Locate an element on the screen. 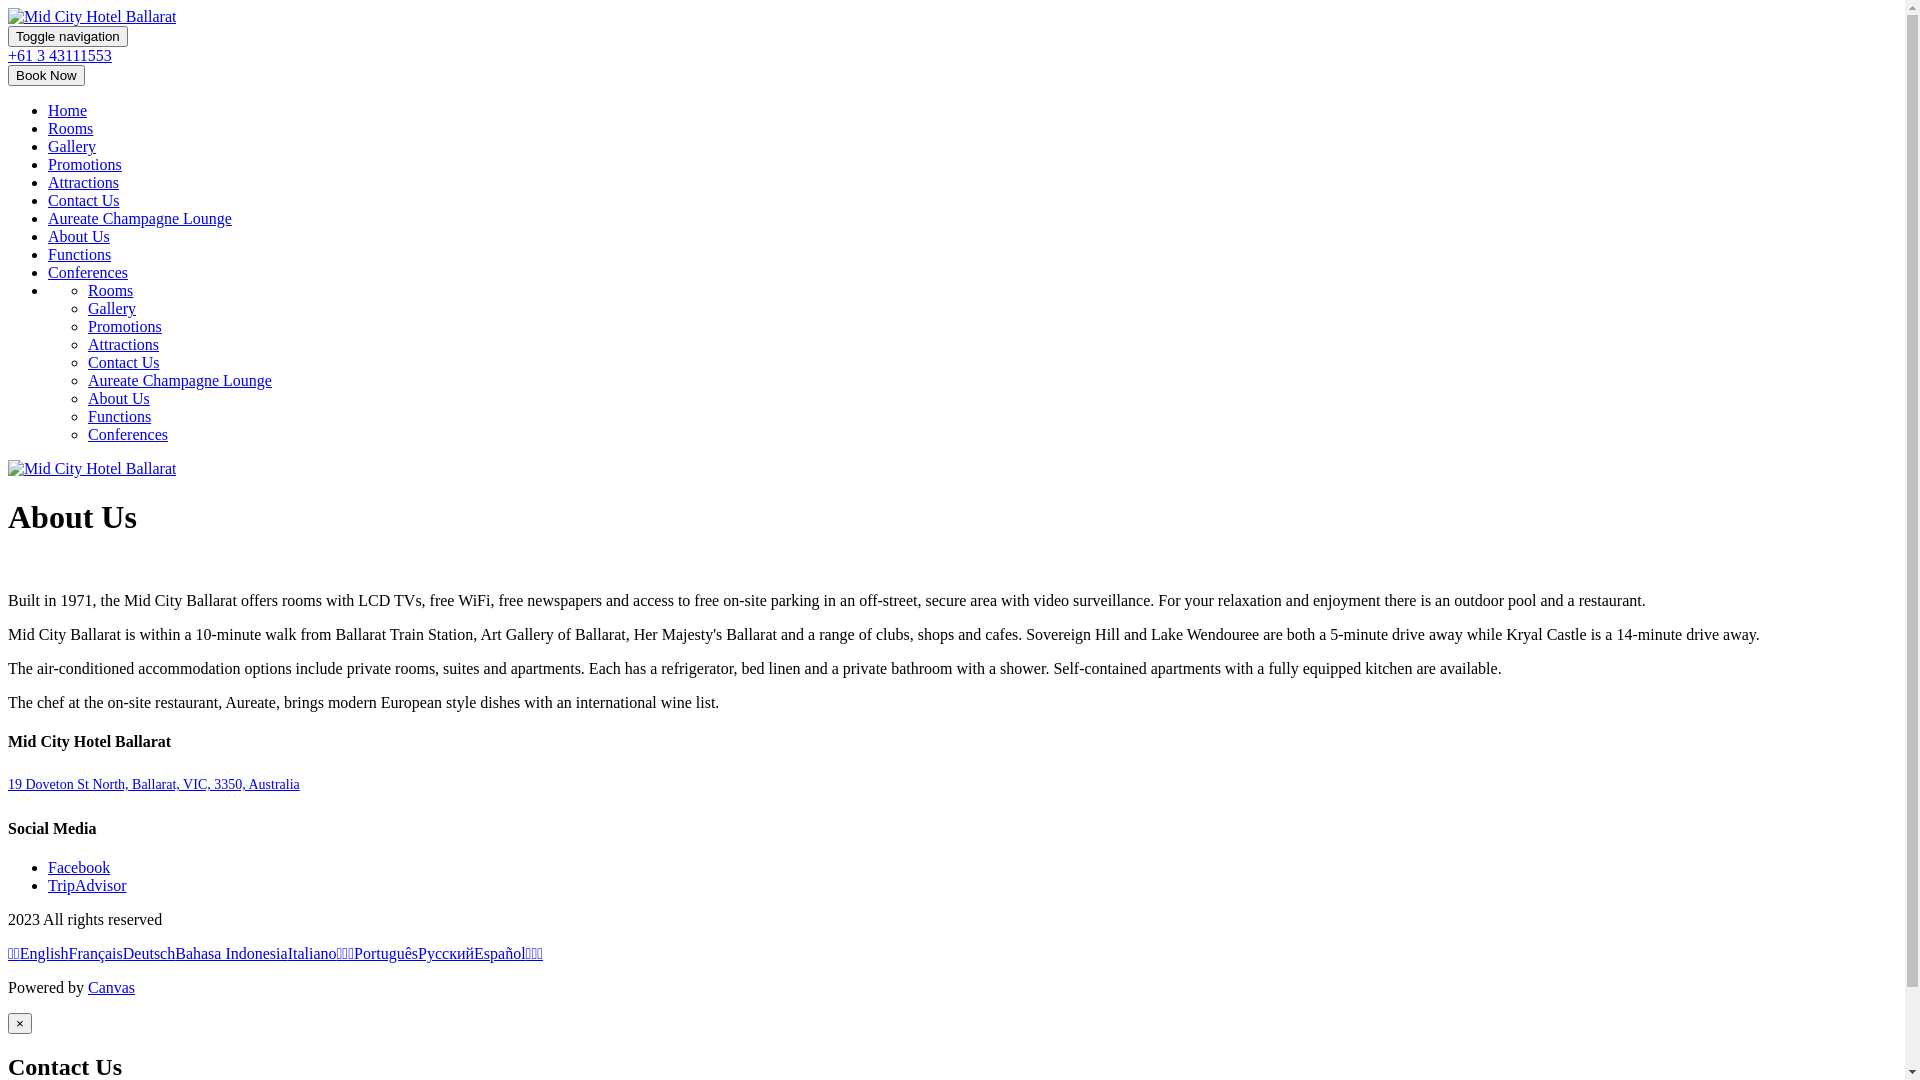 Image resolution: width=1920 pixels, height=1080 pixels. Bahasa Indonesia is located at coordinates (231, 954).